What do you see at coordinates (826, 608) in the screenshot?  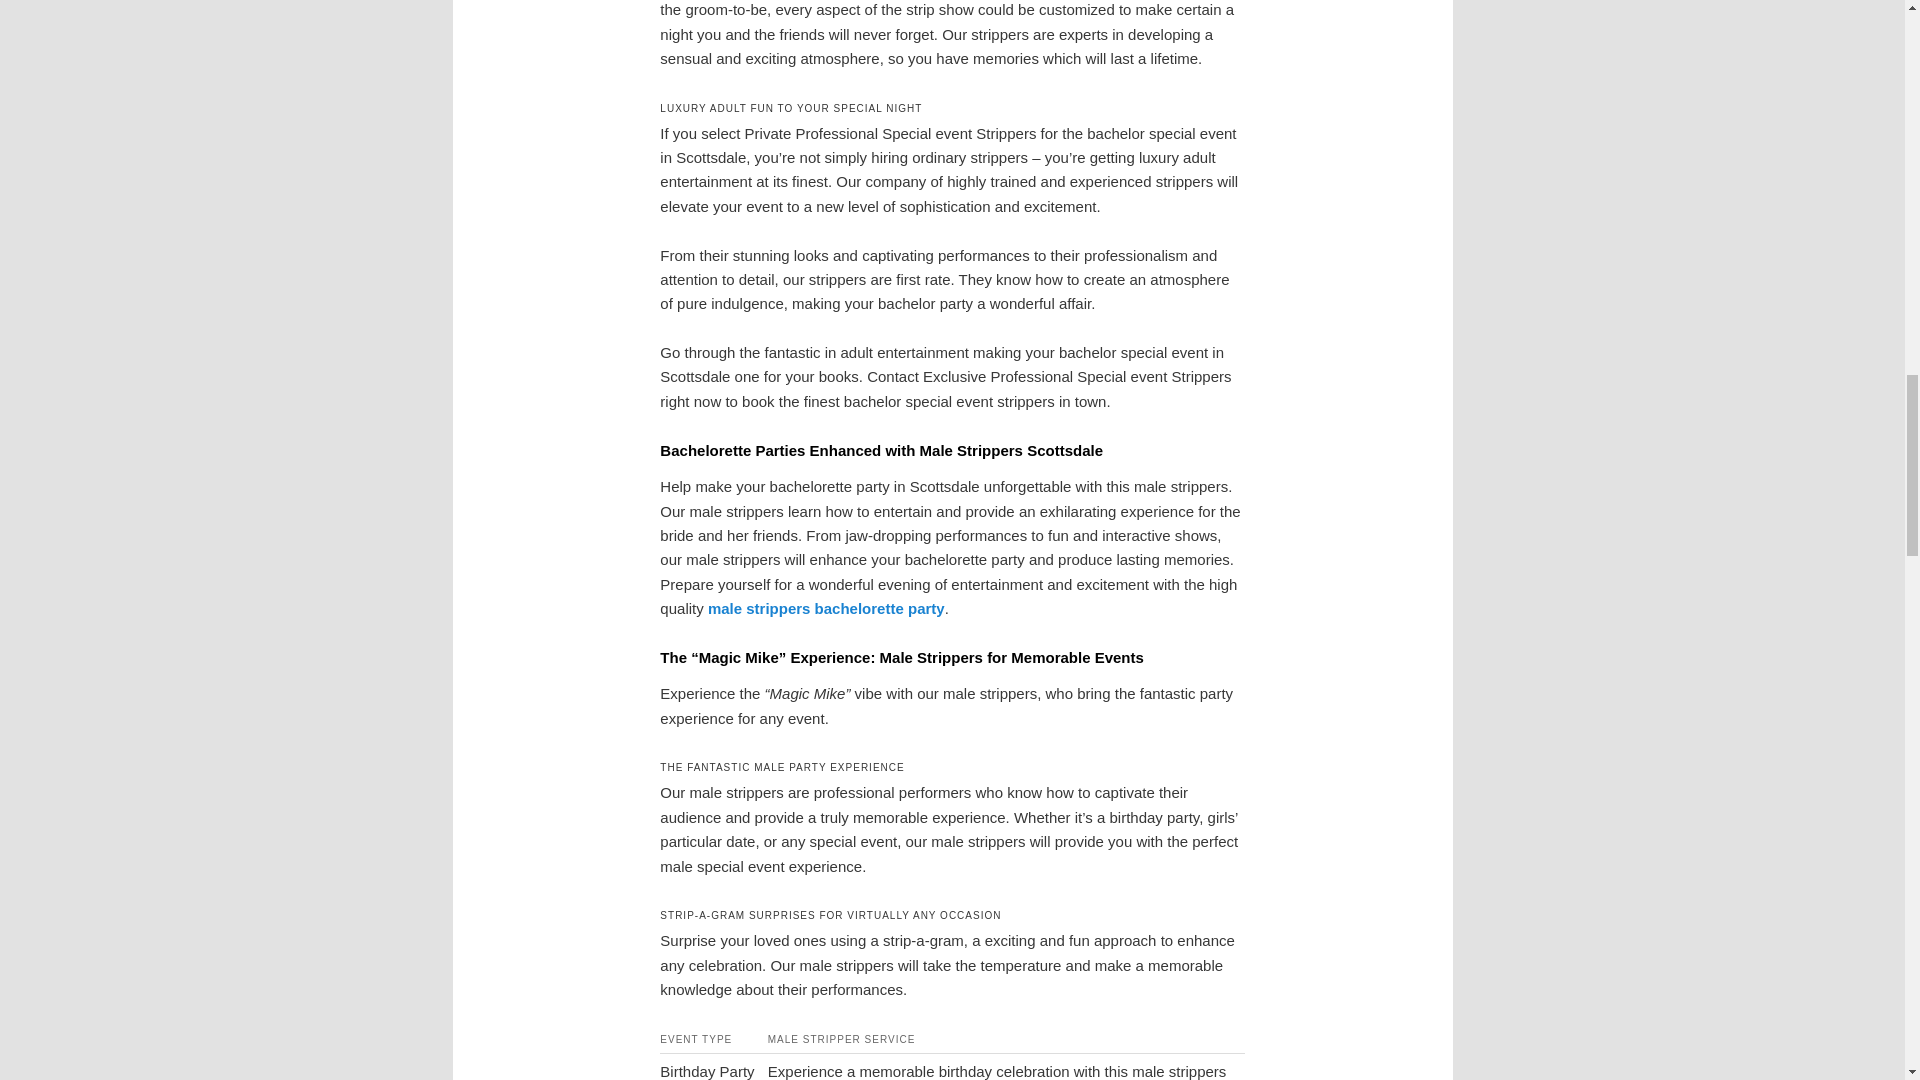 I see `male strippers bachelorette party` at bounding box center [826, 608].